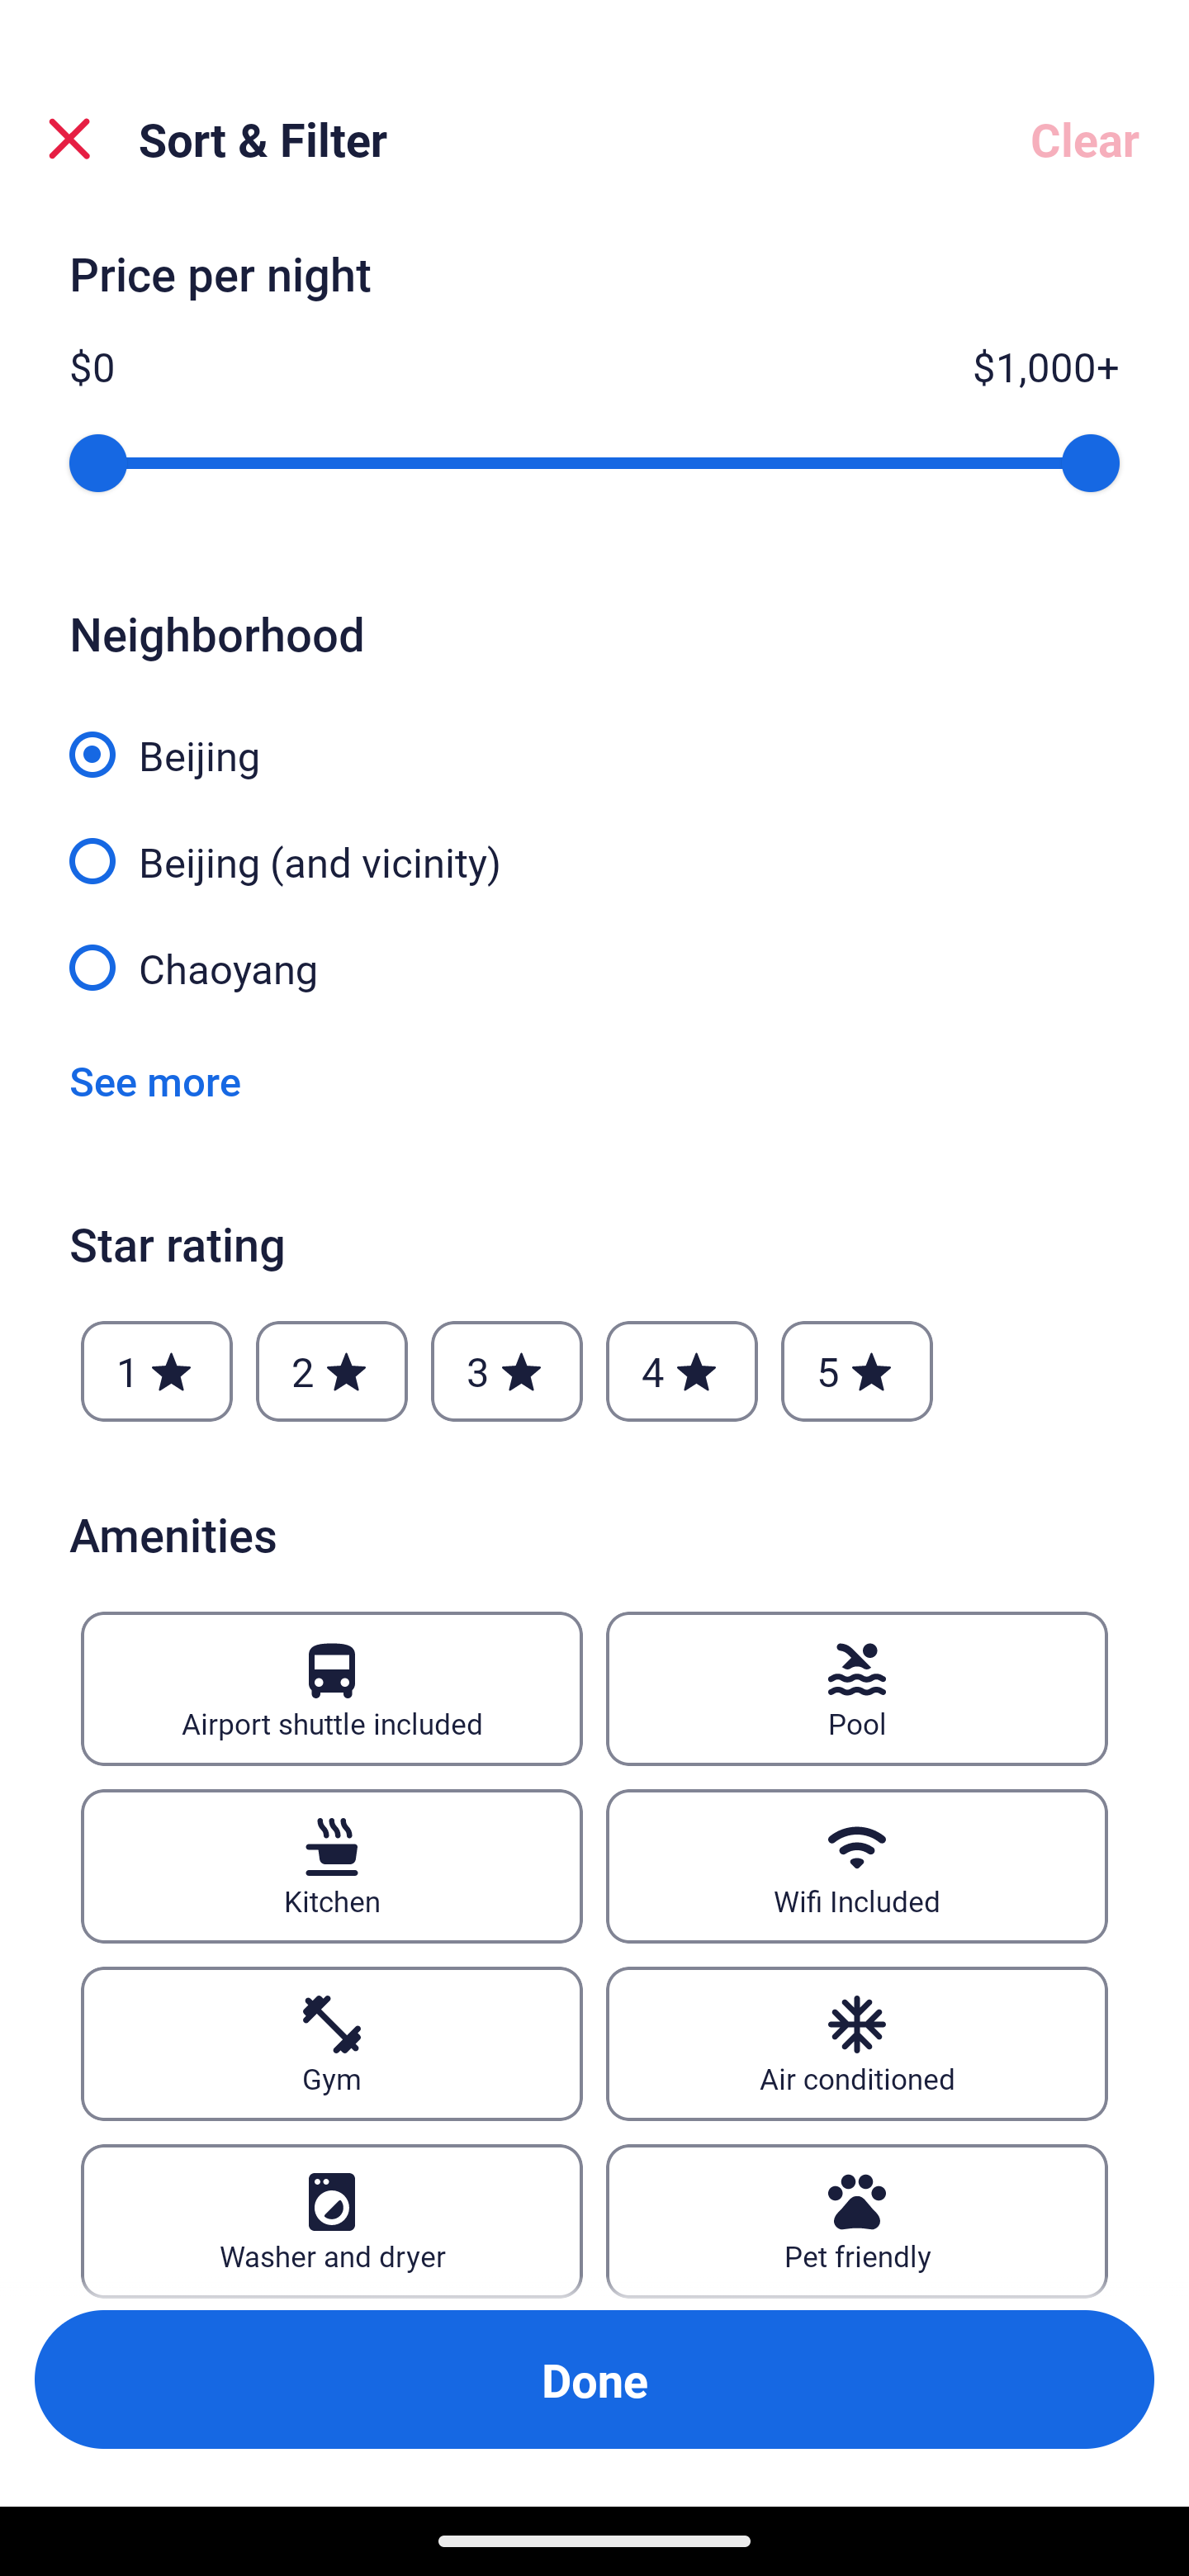 The width and height of the screenshot is (1189, 2576). What do you see at coordinates (331, 2220) in the screenshot?
I see `Washer and dryer` at bounding box center [331, 2220].